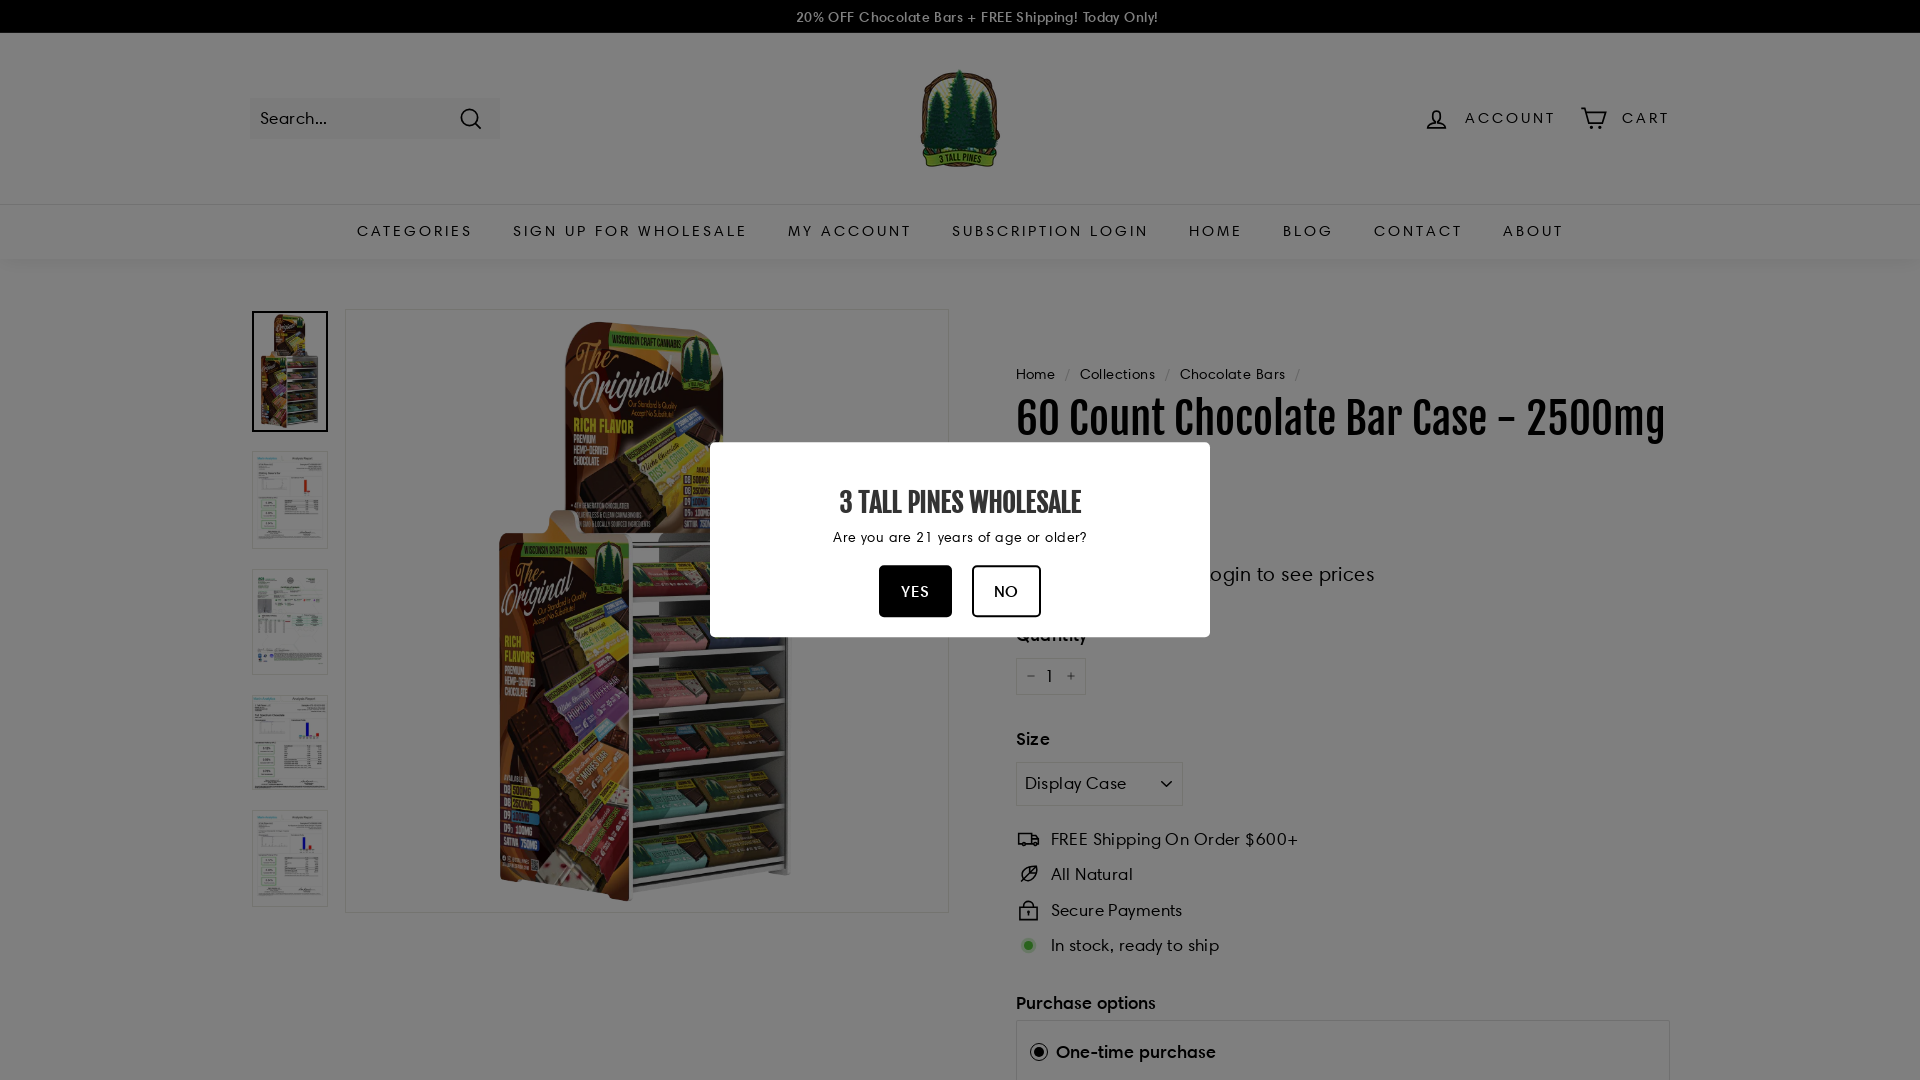 Image resolution: width=1920 pixels, height=1080 pixels. I want to click on YES, so click(915, 592).